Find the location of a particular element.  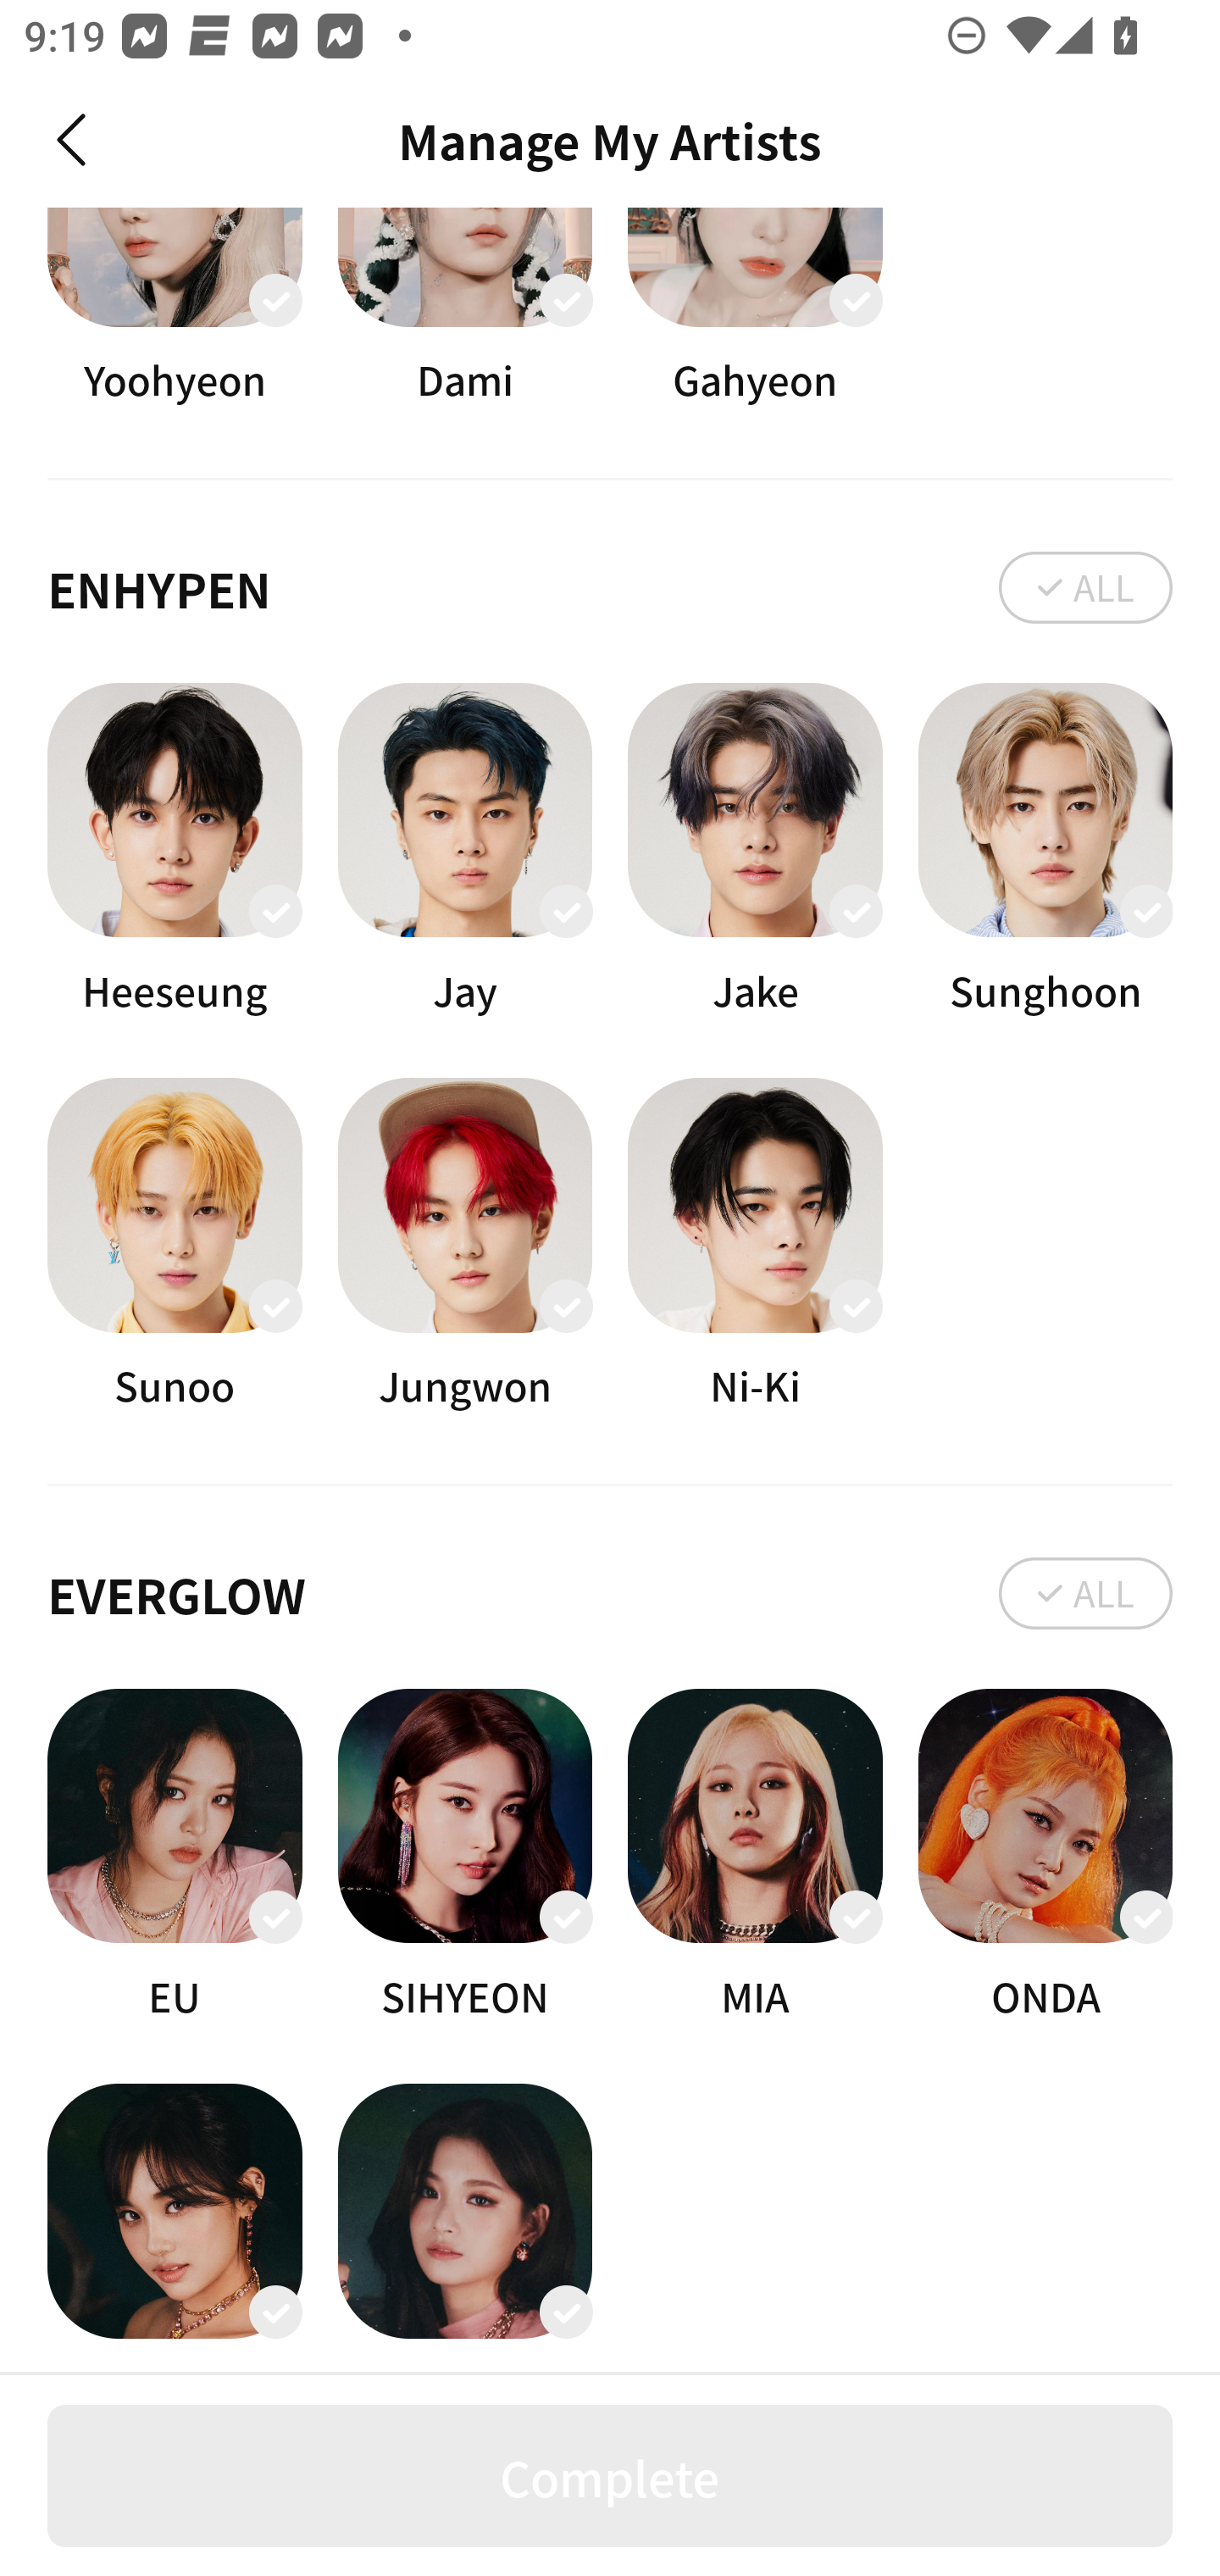

MIA is located at coordinates (756, 1857).